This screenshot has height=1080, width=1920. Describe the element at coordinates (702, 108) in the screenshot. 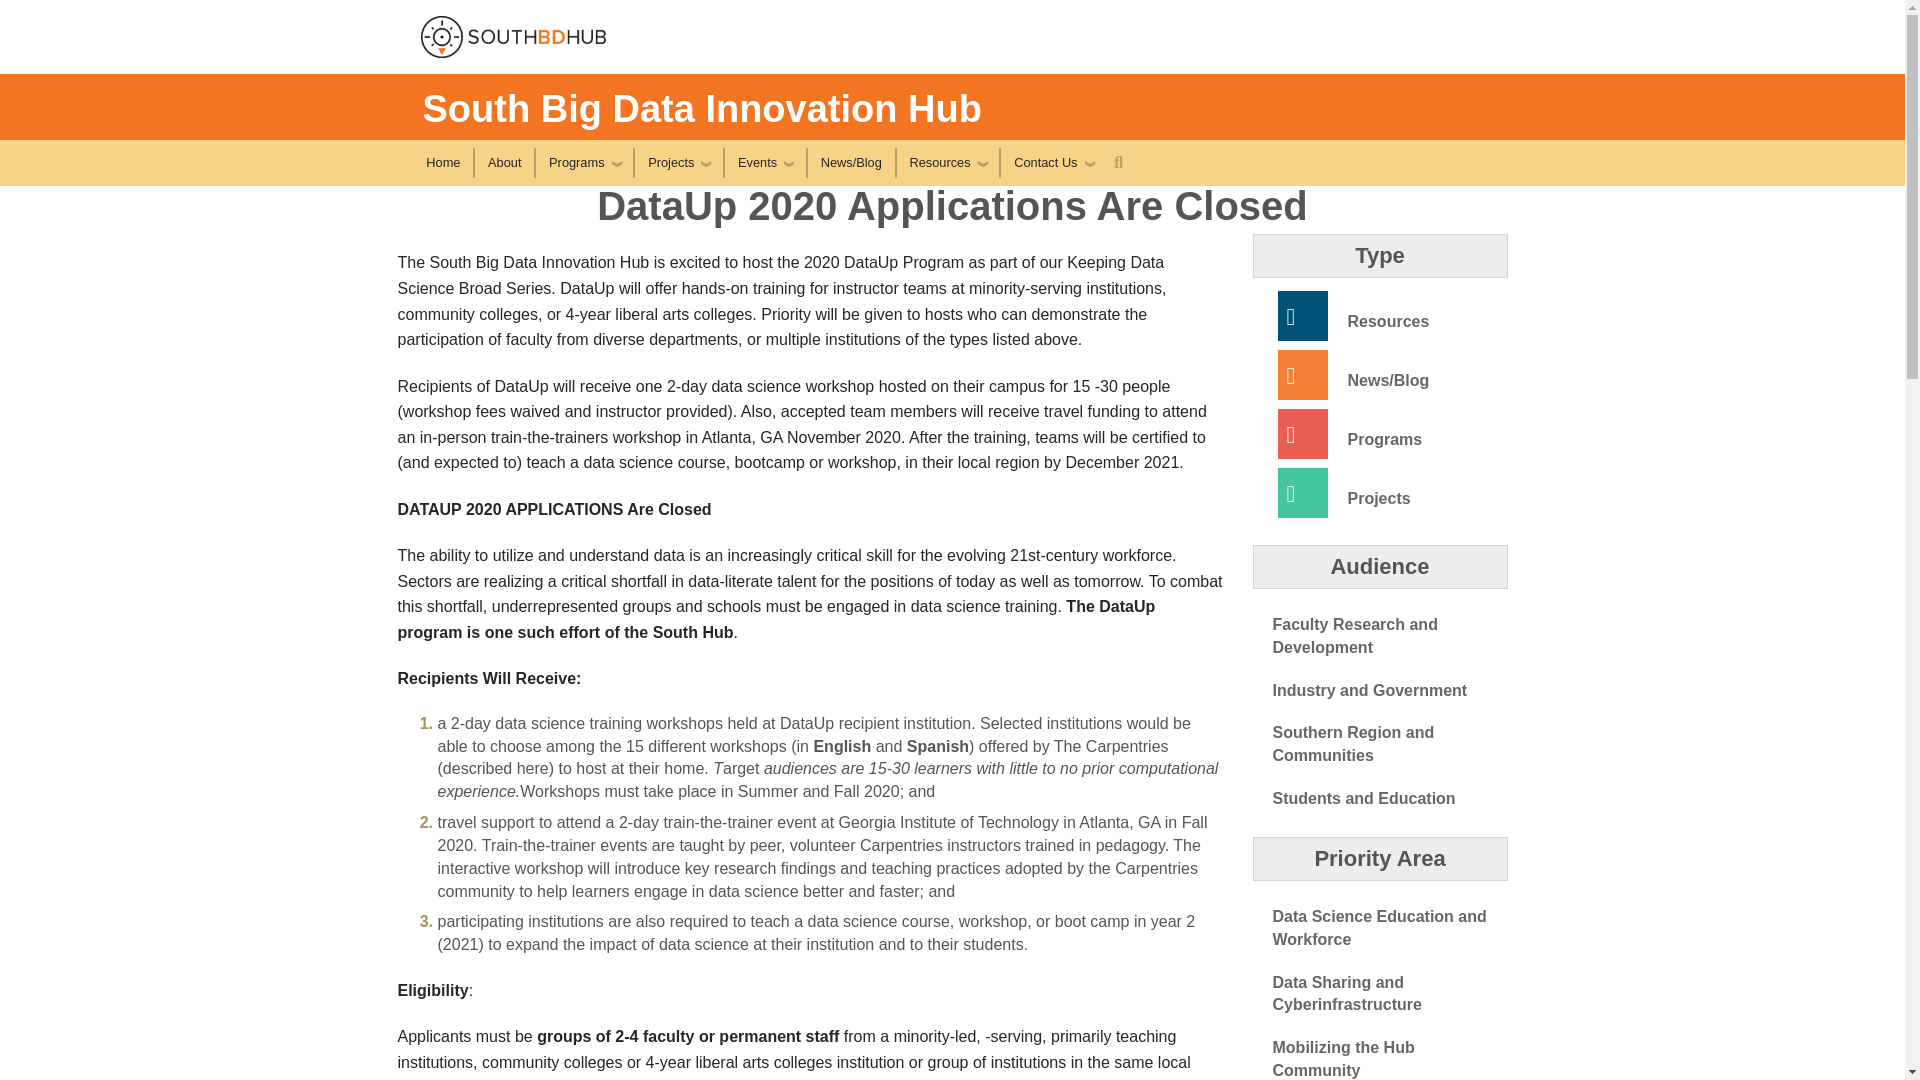

I see `South Big Data Innovation Hub` at that location.